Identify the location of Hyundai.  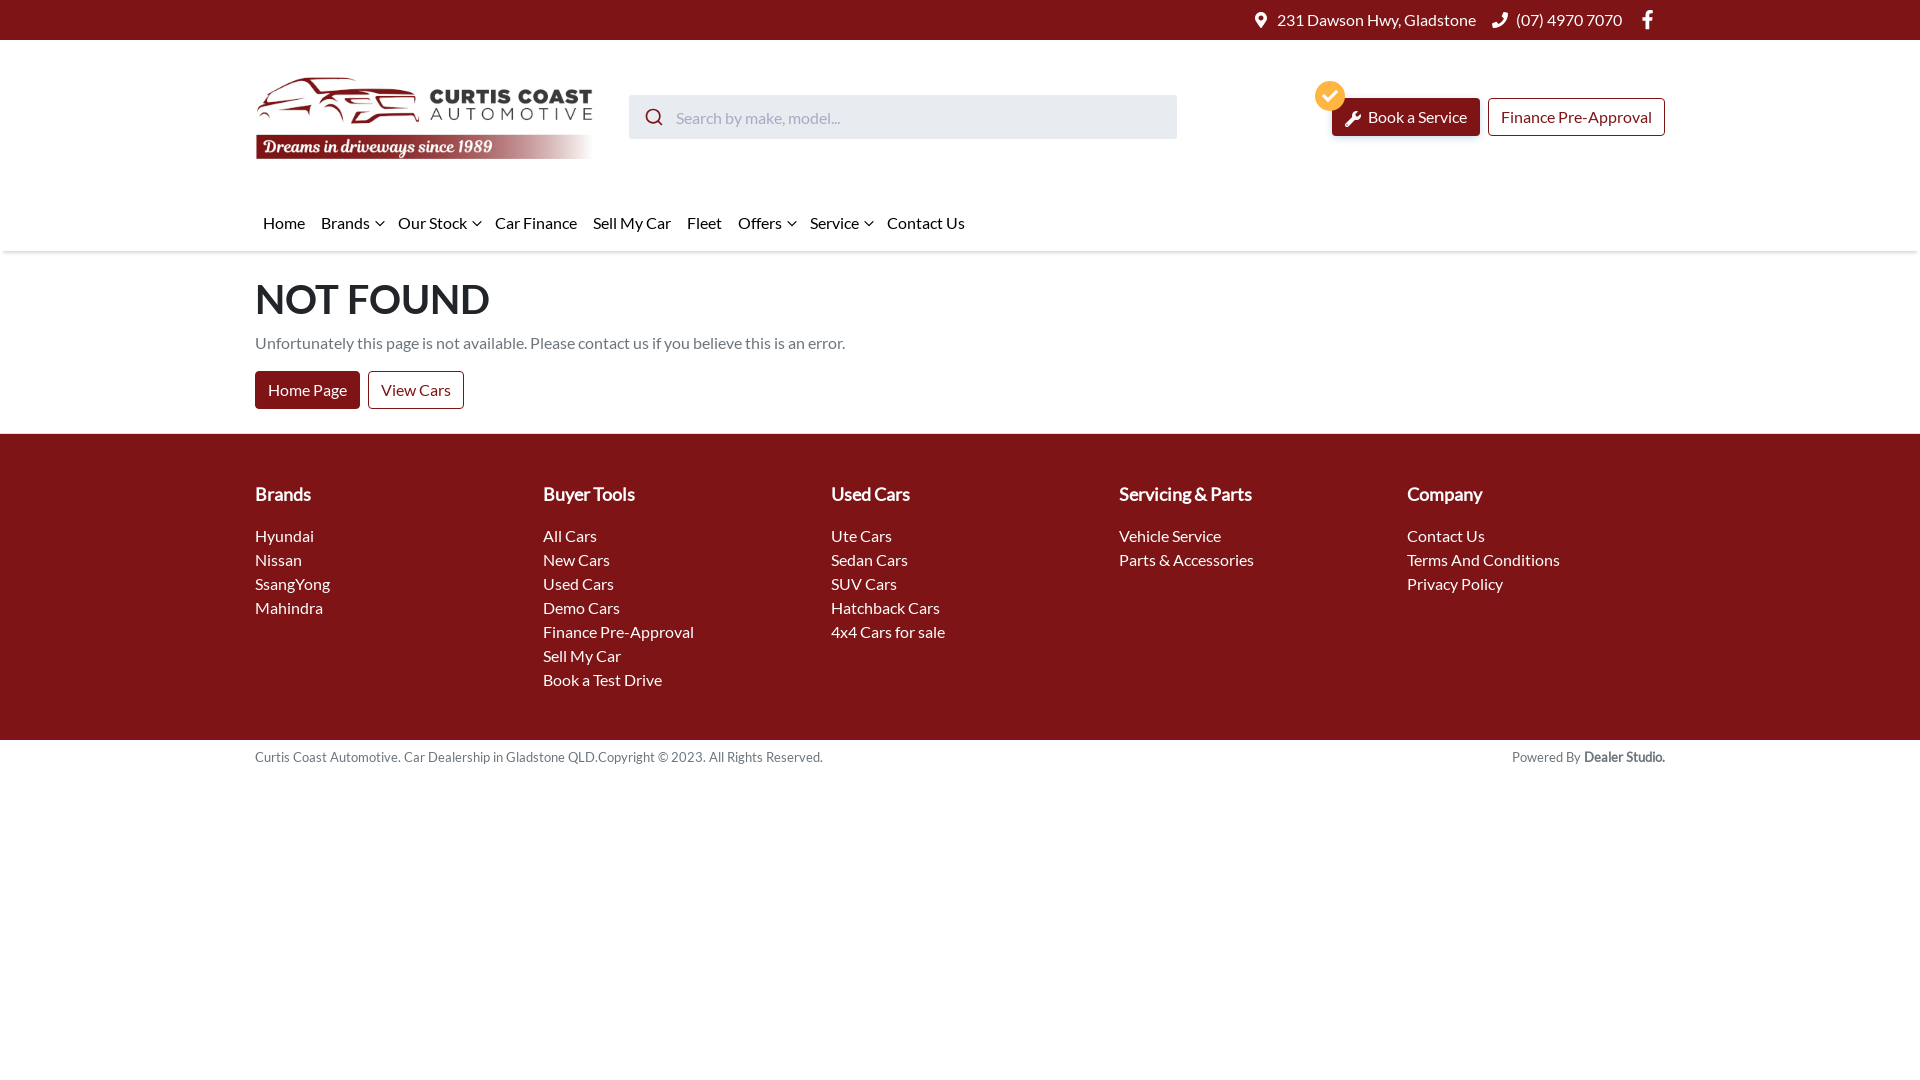
(284, 536).